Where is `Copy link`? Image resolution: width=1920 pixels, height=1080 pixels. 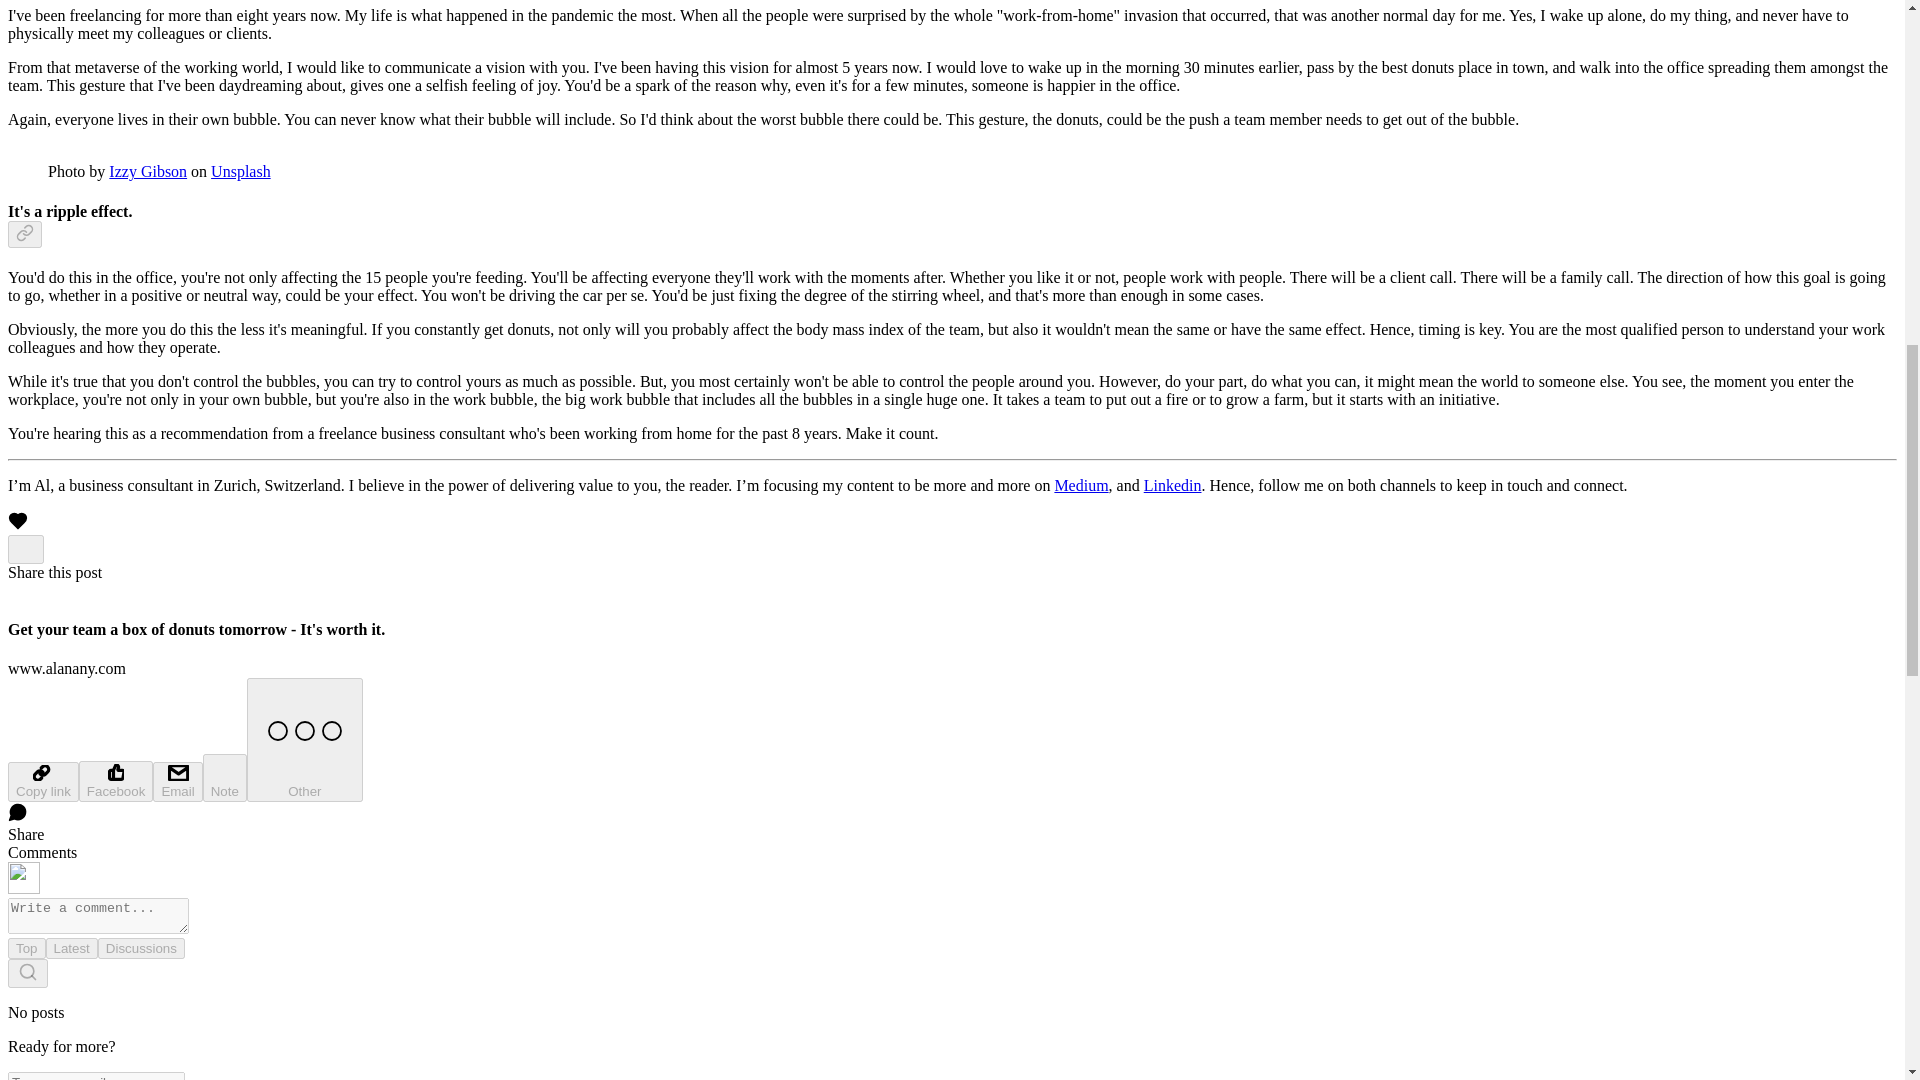 Copy link is located at coordinates (42, 782).